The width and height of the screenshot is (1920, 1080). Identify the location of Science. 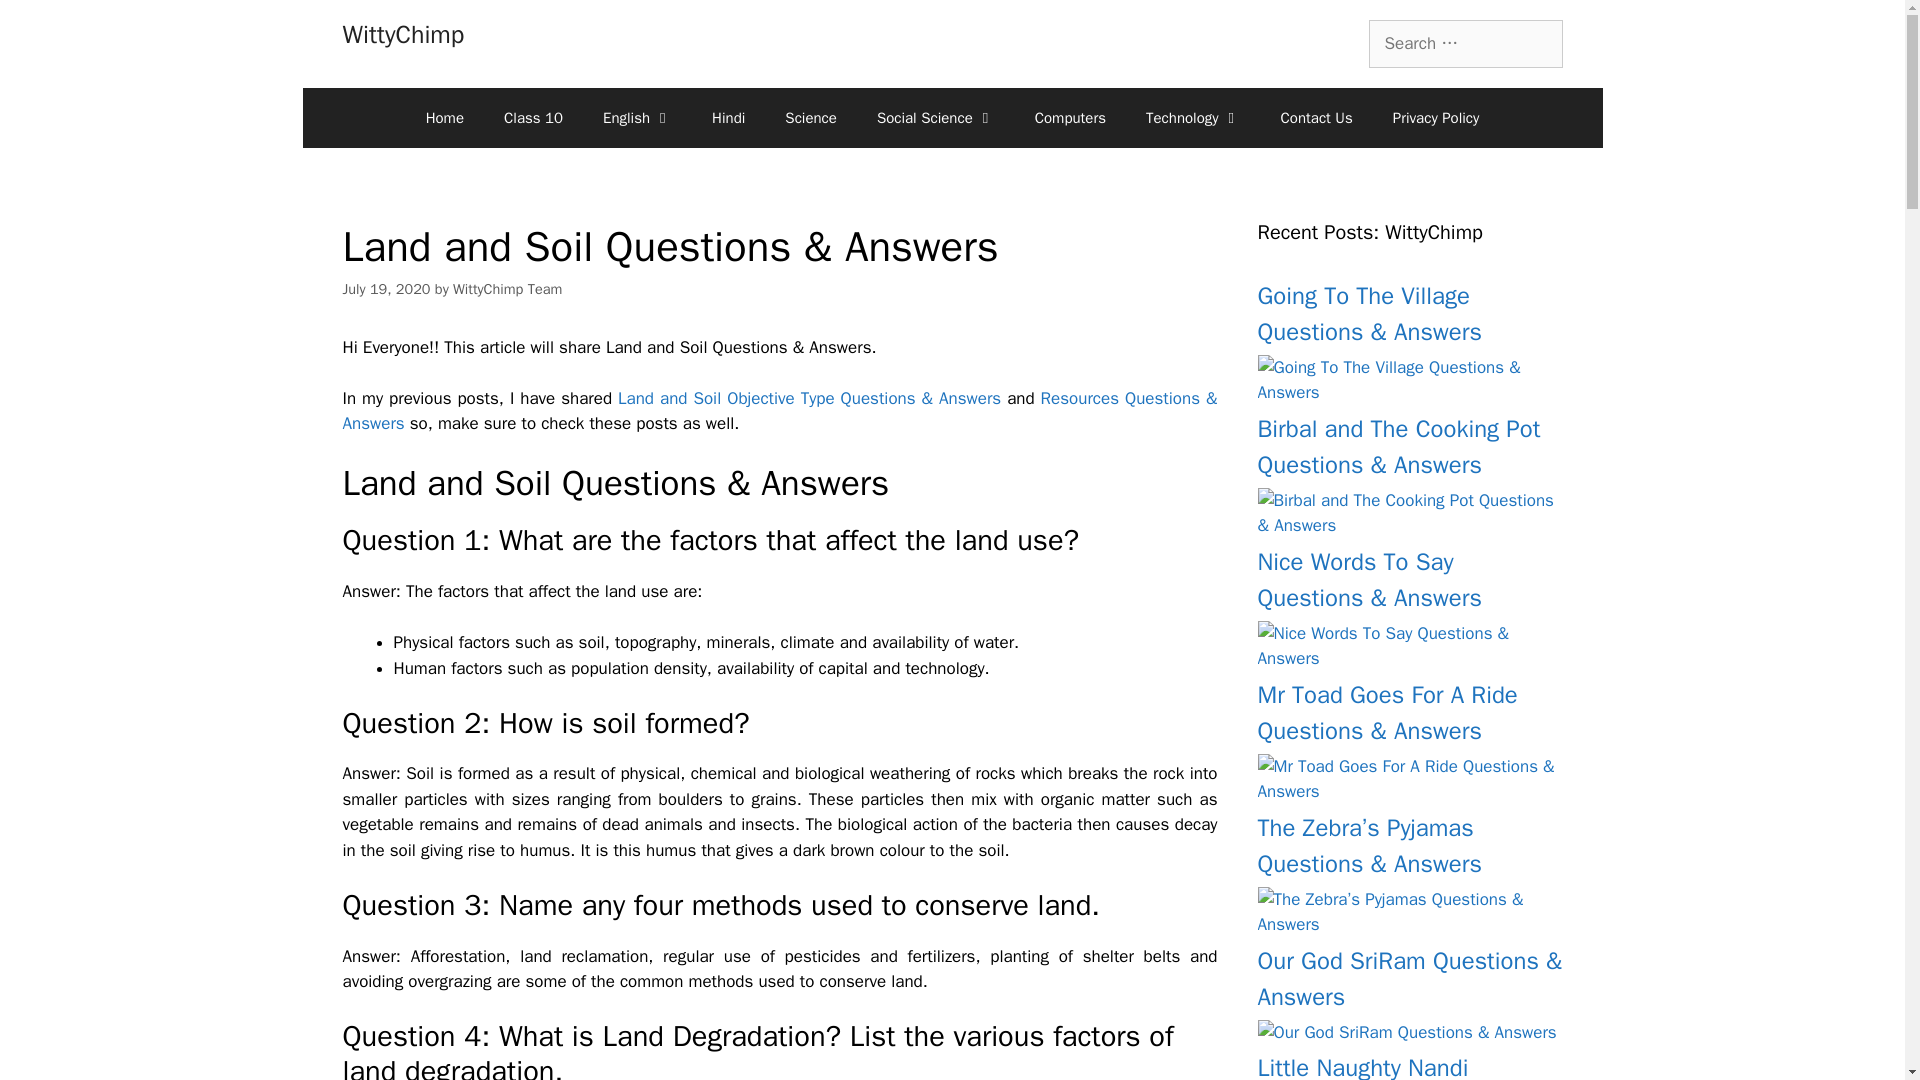
(810, 117).